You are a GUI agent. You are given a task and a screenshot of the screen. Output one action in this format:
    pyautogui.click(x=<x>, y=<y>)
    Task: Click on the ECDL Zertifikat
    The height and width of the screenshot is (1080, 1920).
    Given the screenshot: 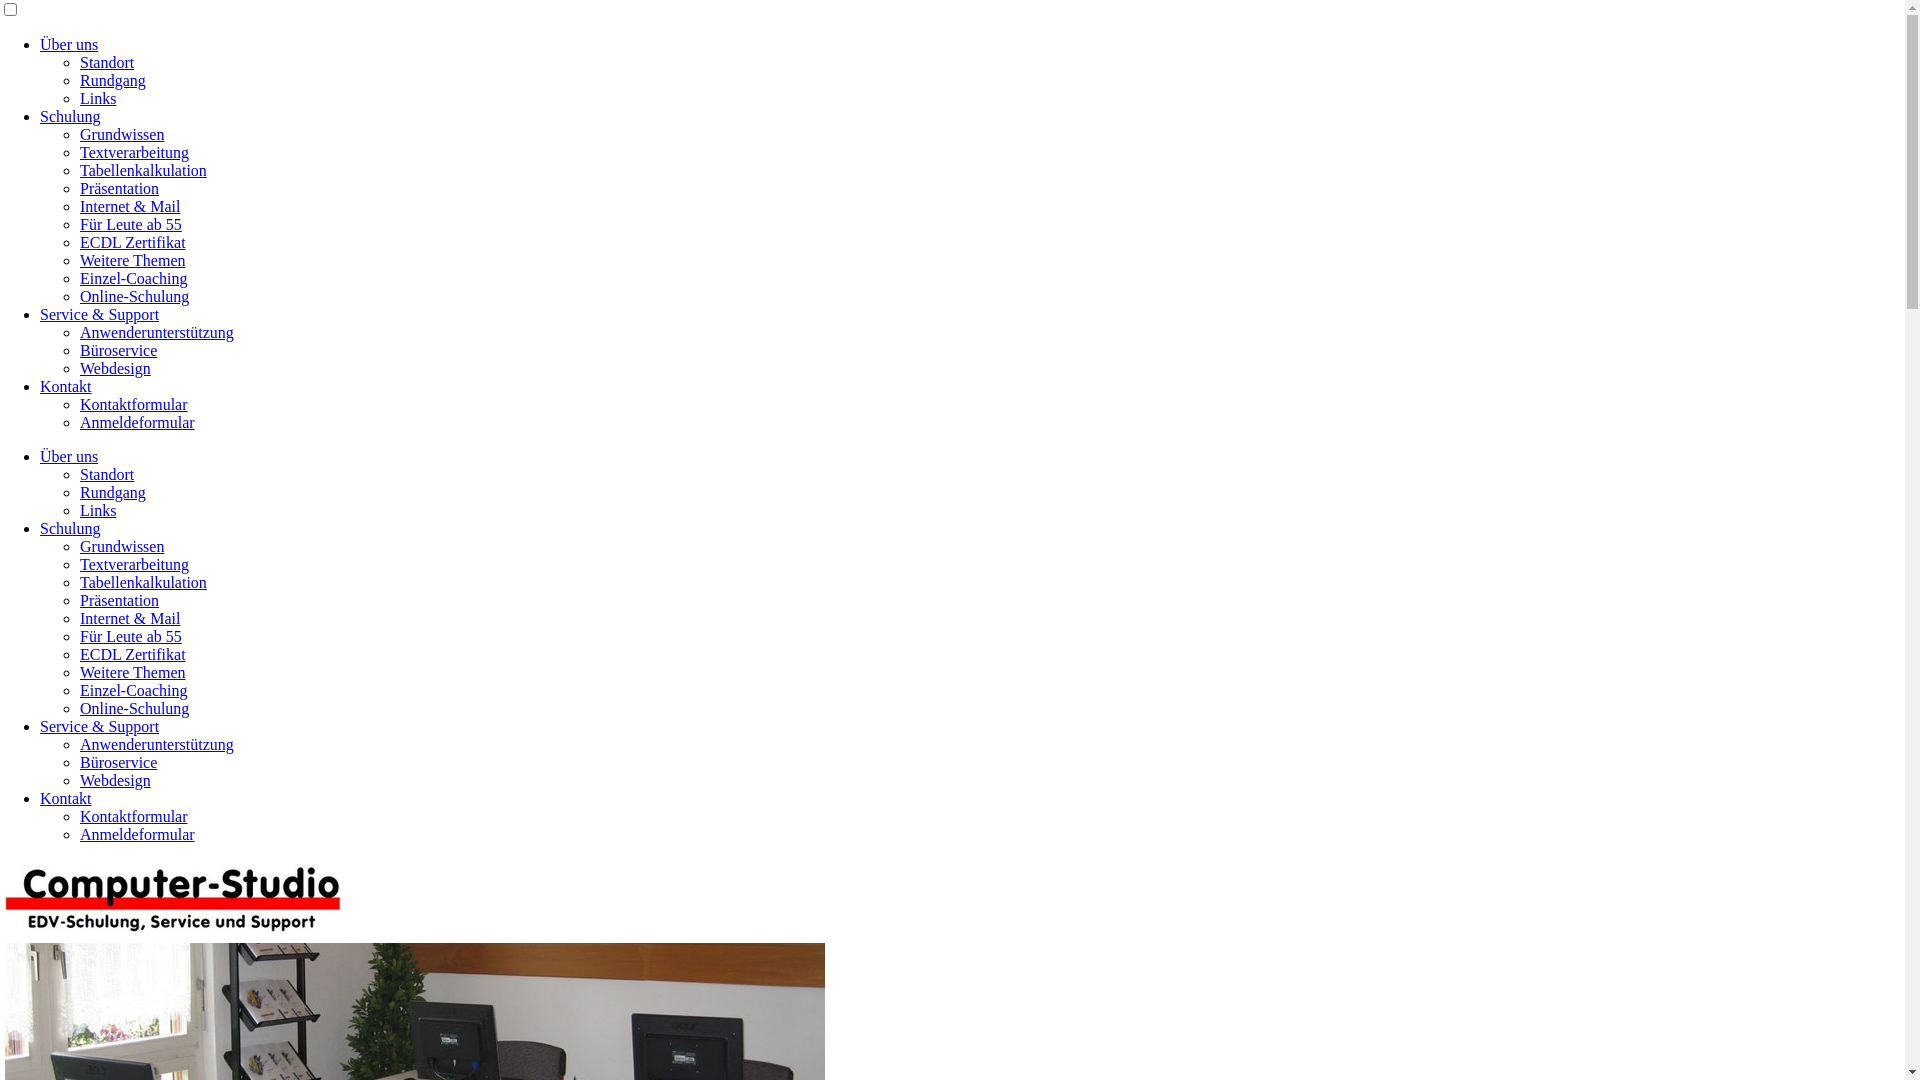 What is the action you would take?
    pyautogui.click(x=133, y=654)
    